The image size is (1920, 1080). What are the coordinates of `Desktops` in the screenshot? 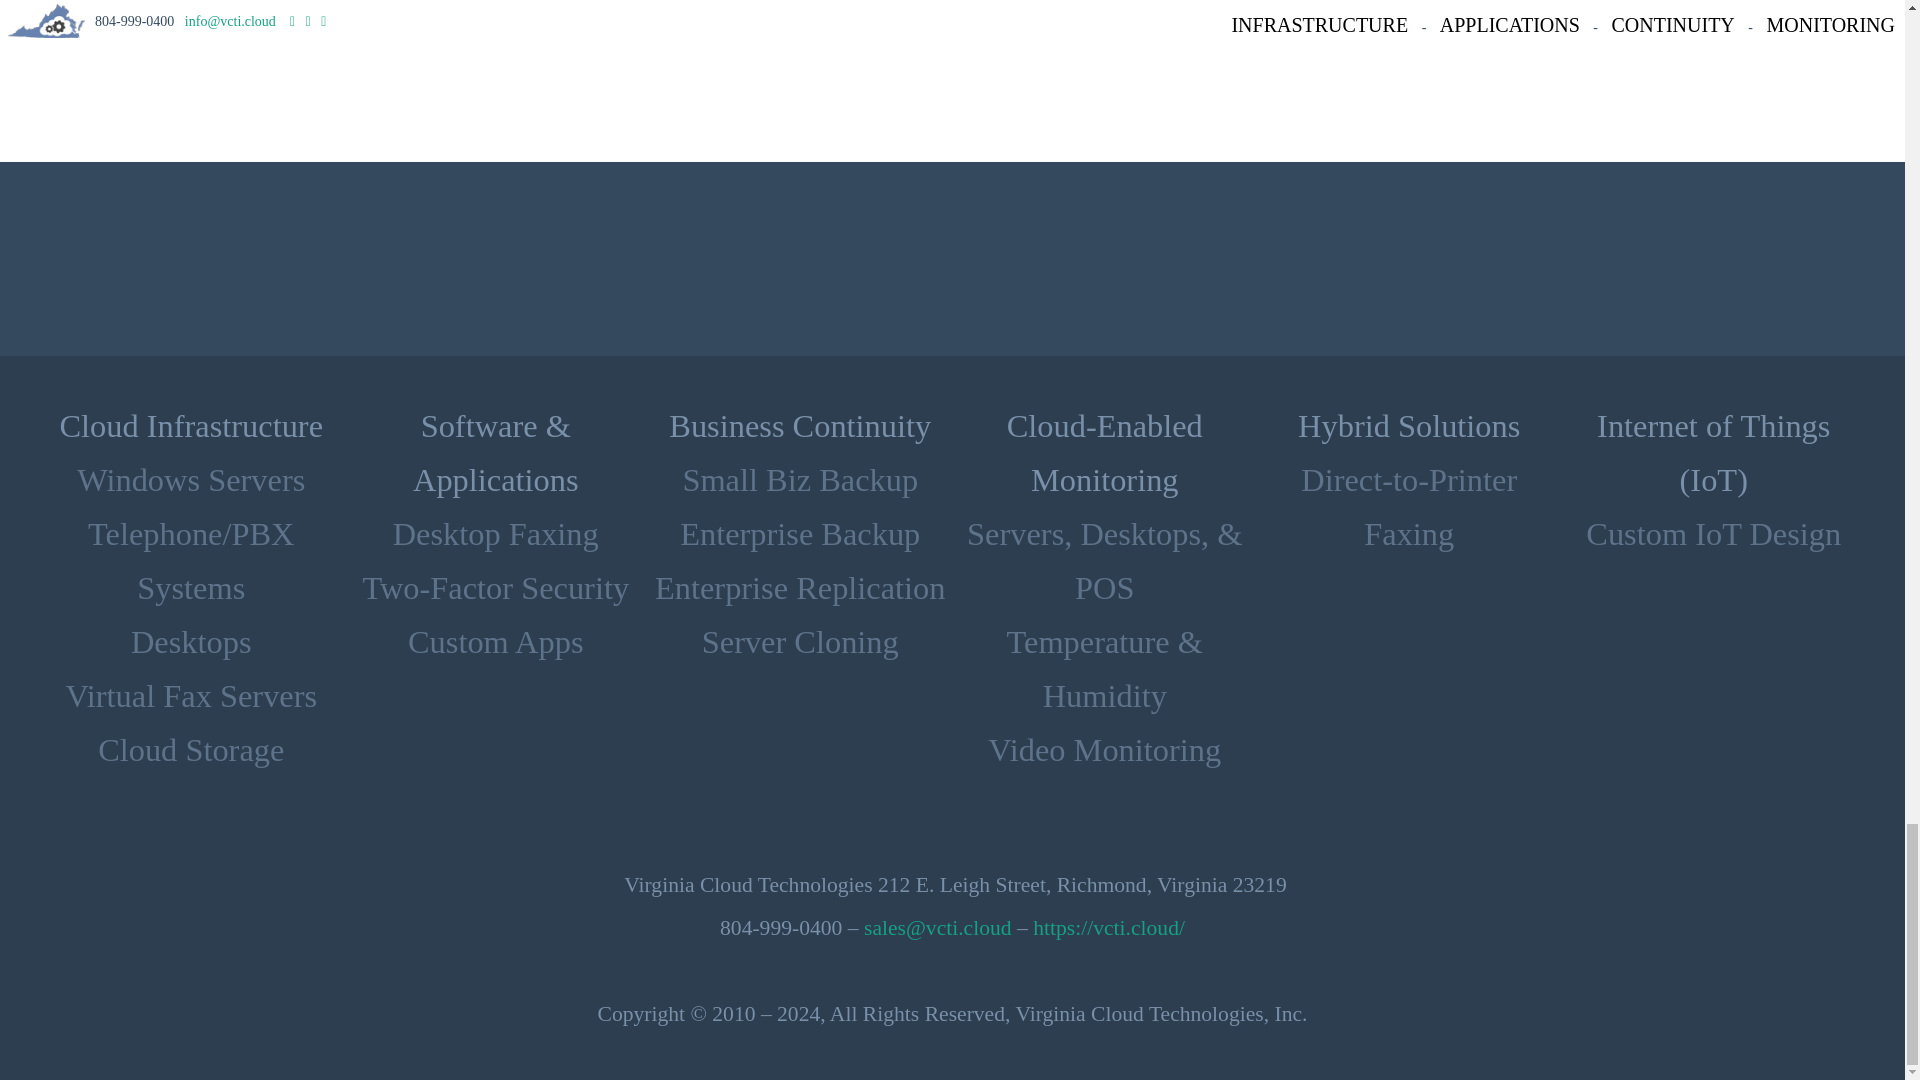 It's located at (190, 642).